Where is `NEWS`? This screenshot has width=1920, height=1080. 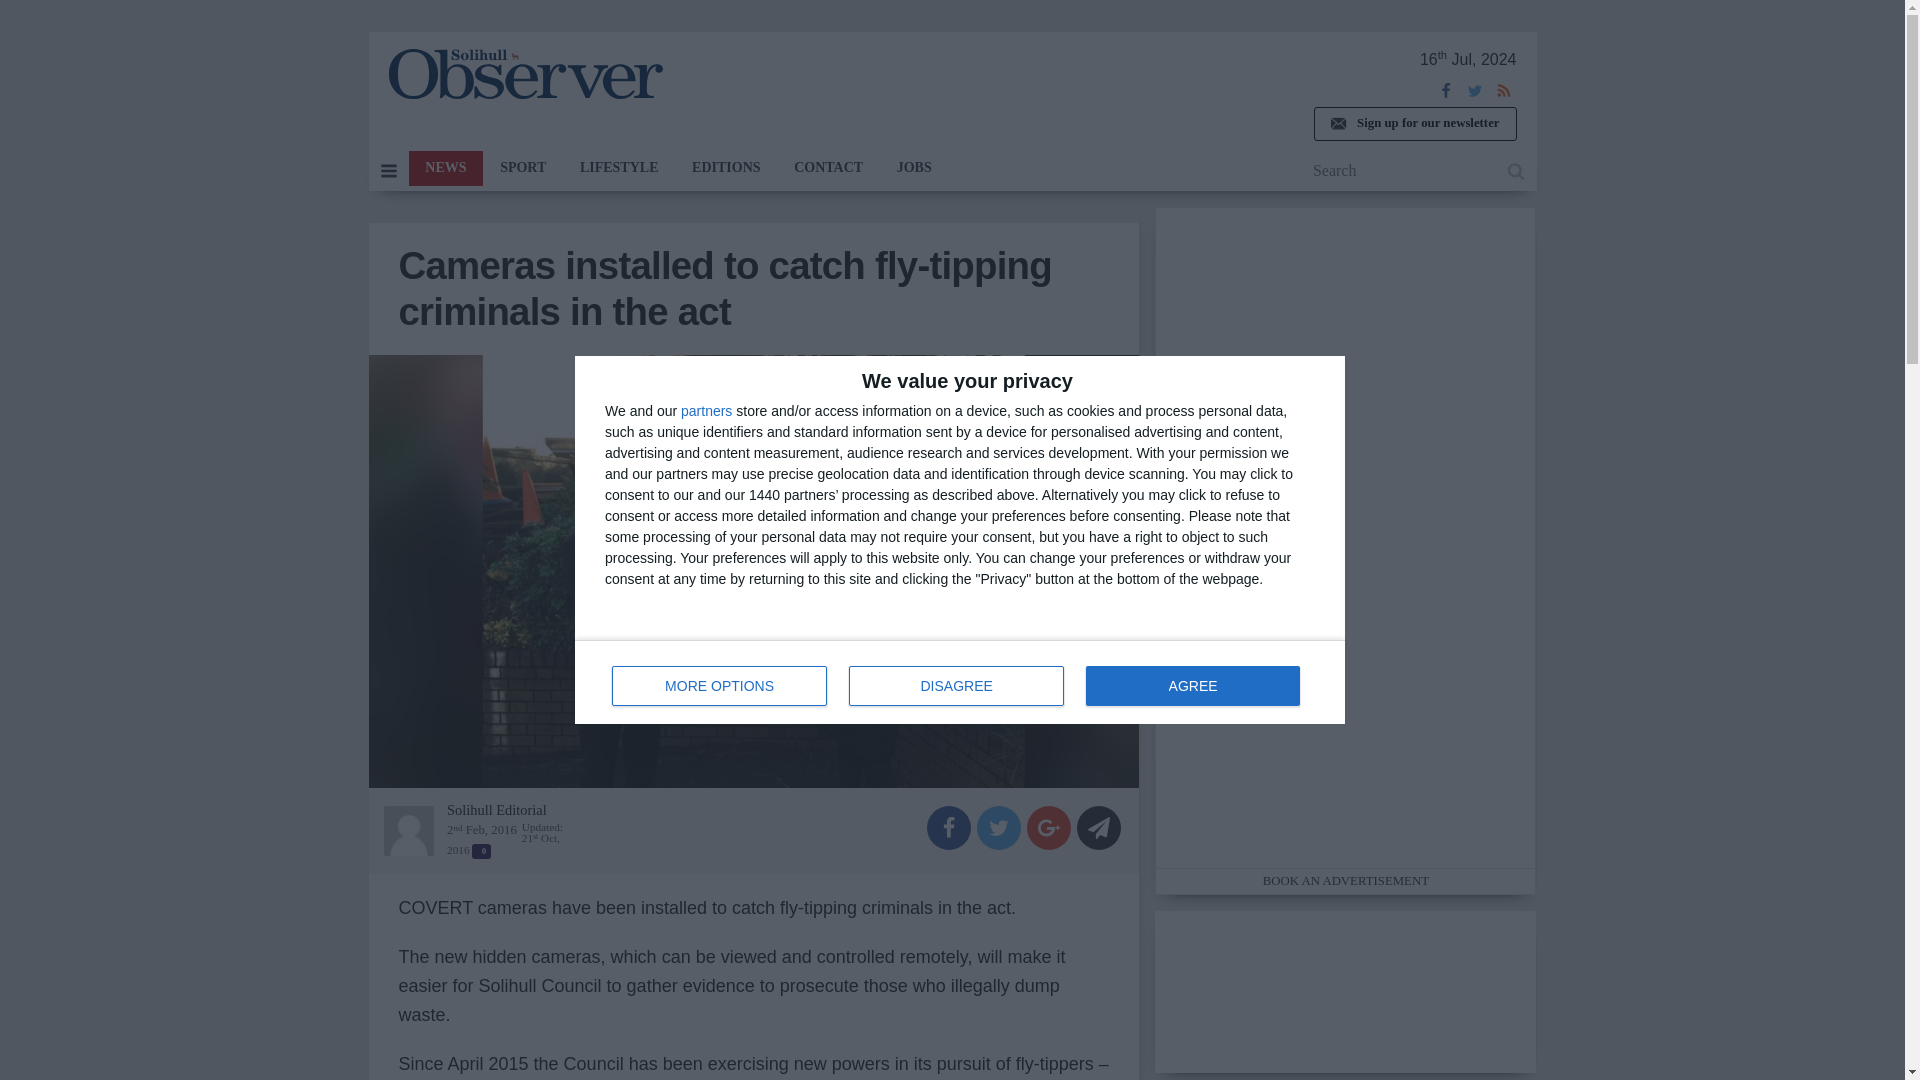 NEWS is located at coordinates (445, 168).